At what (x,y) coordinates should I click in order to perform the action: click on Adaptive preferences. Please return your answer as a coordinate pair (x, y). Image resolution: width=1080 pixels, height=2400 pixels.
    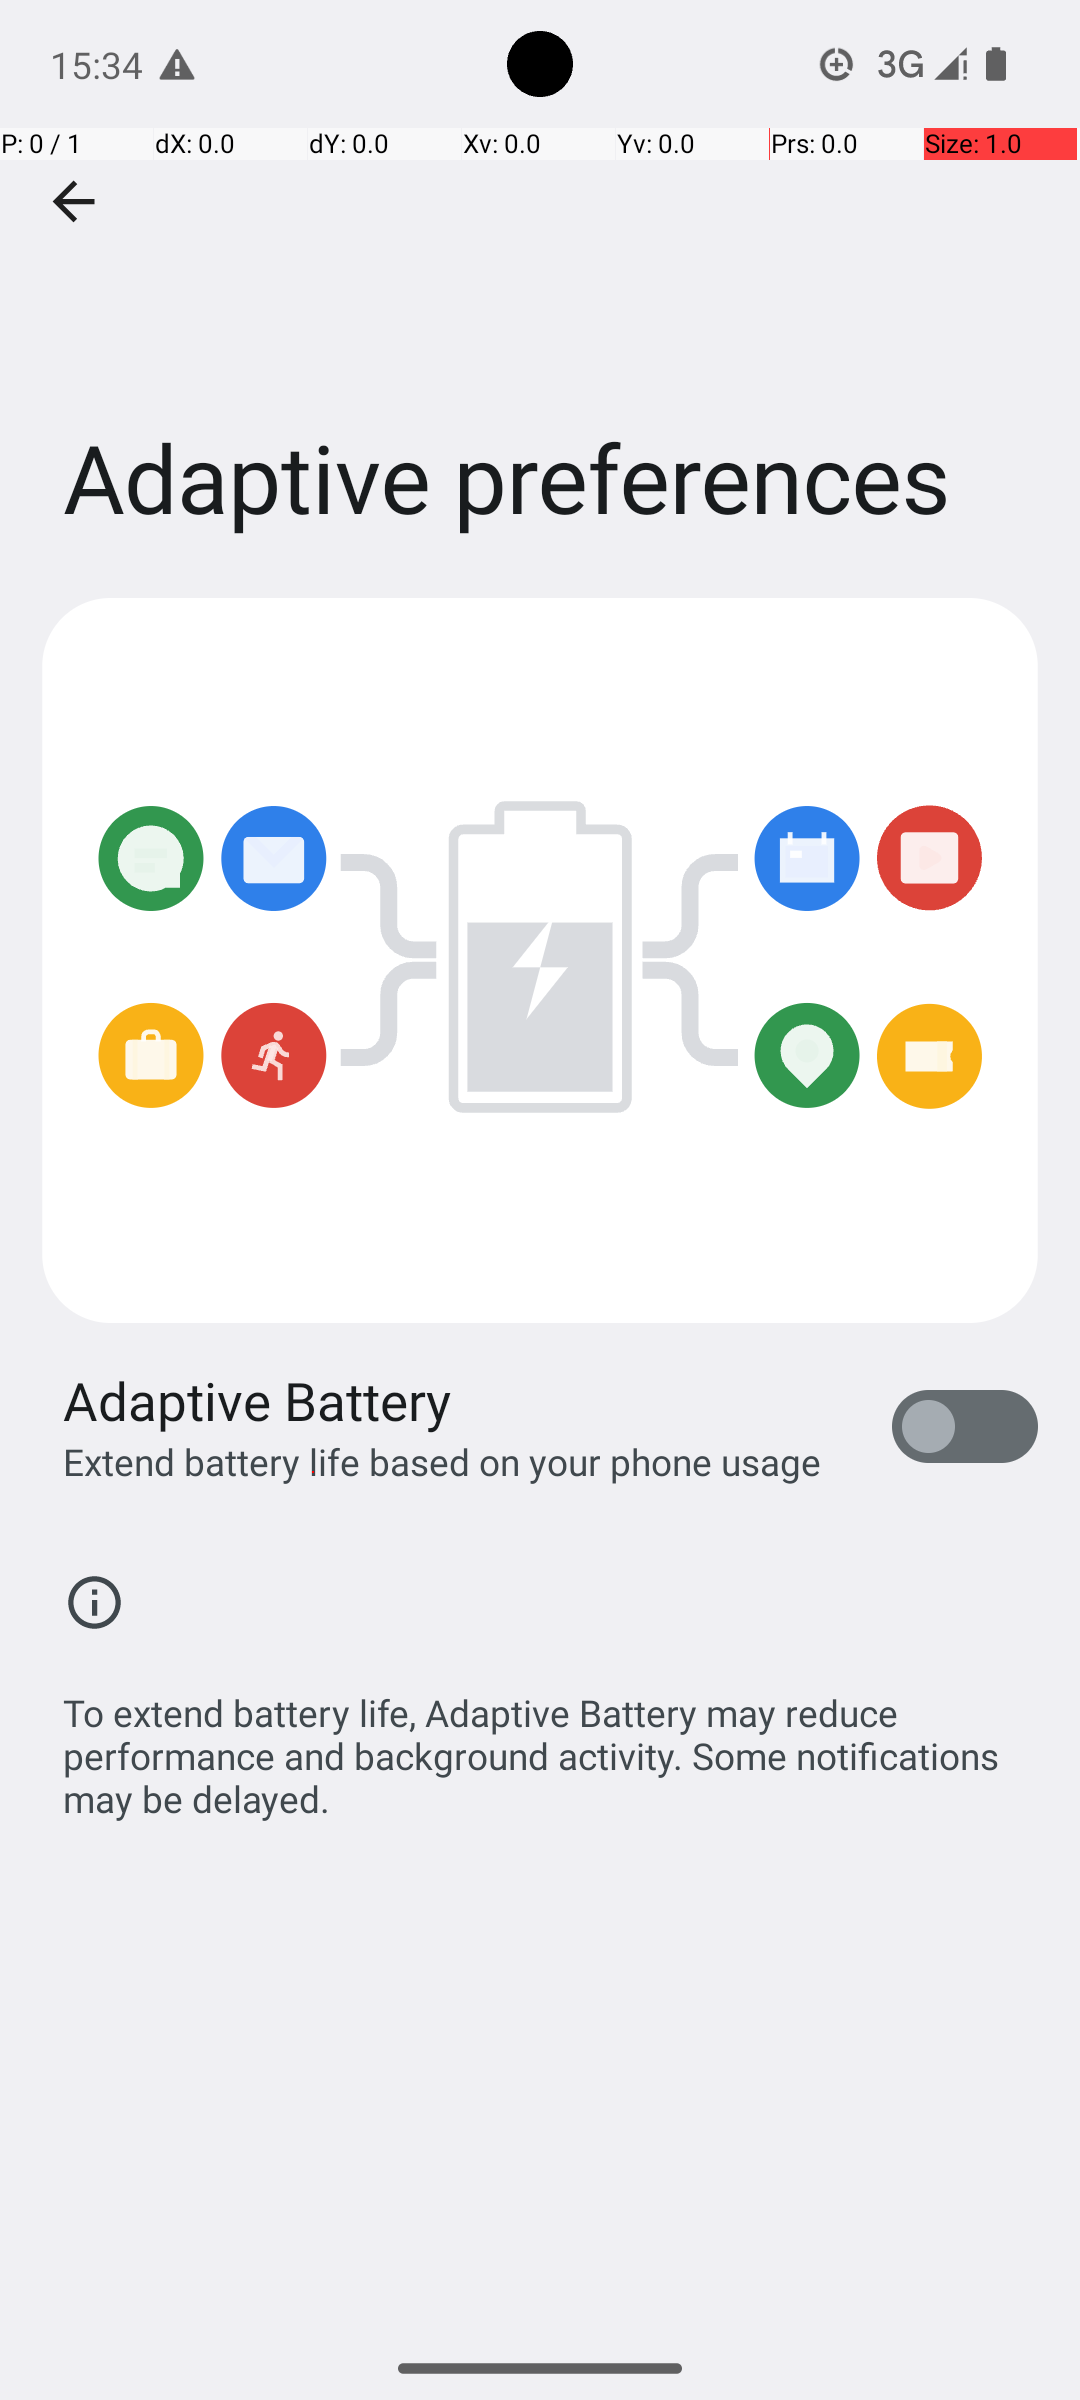
    Looking at the image, I should click on (540, 299).